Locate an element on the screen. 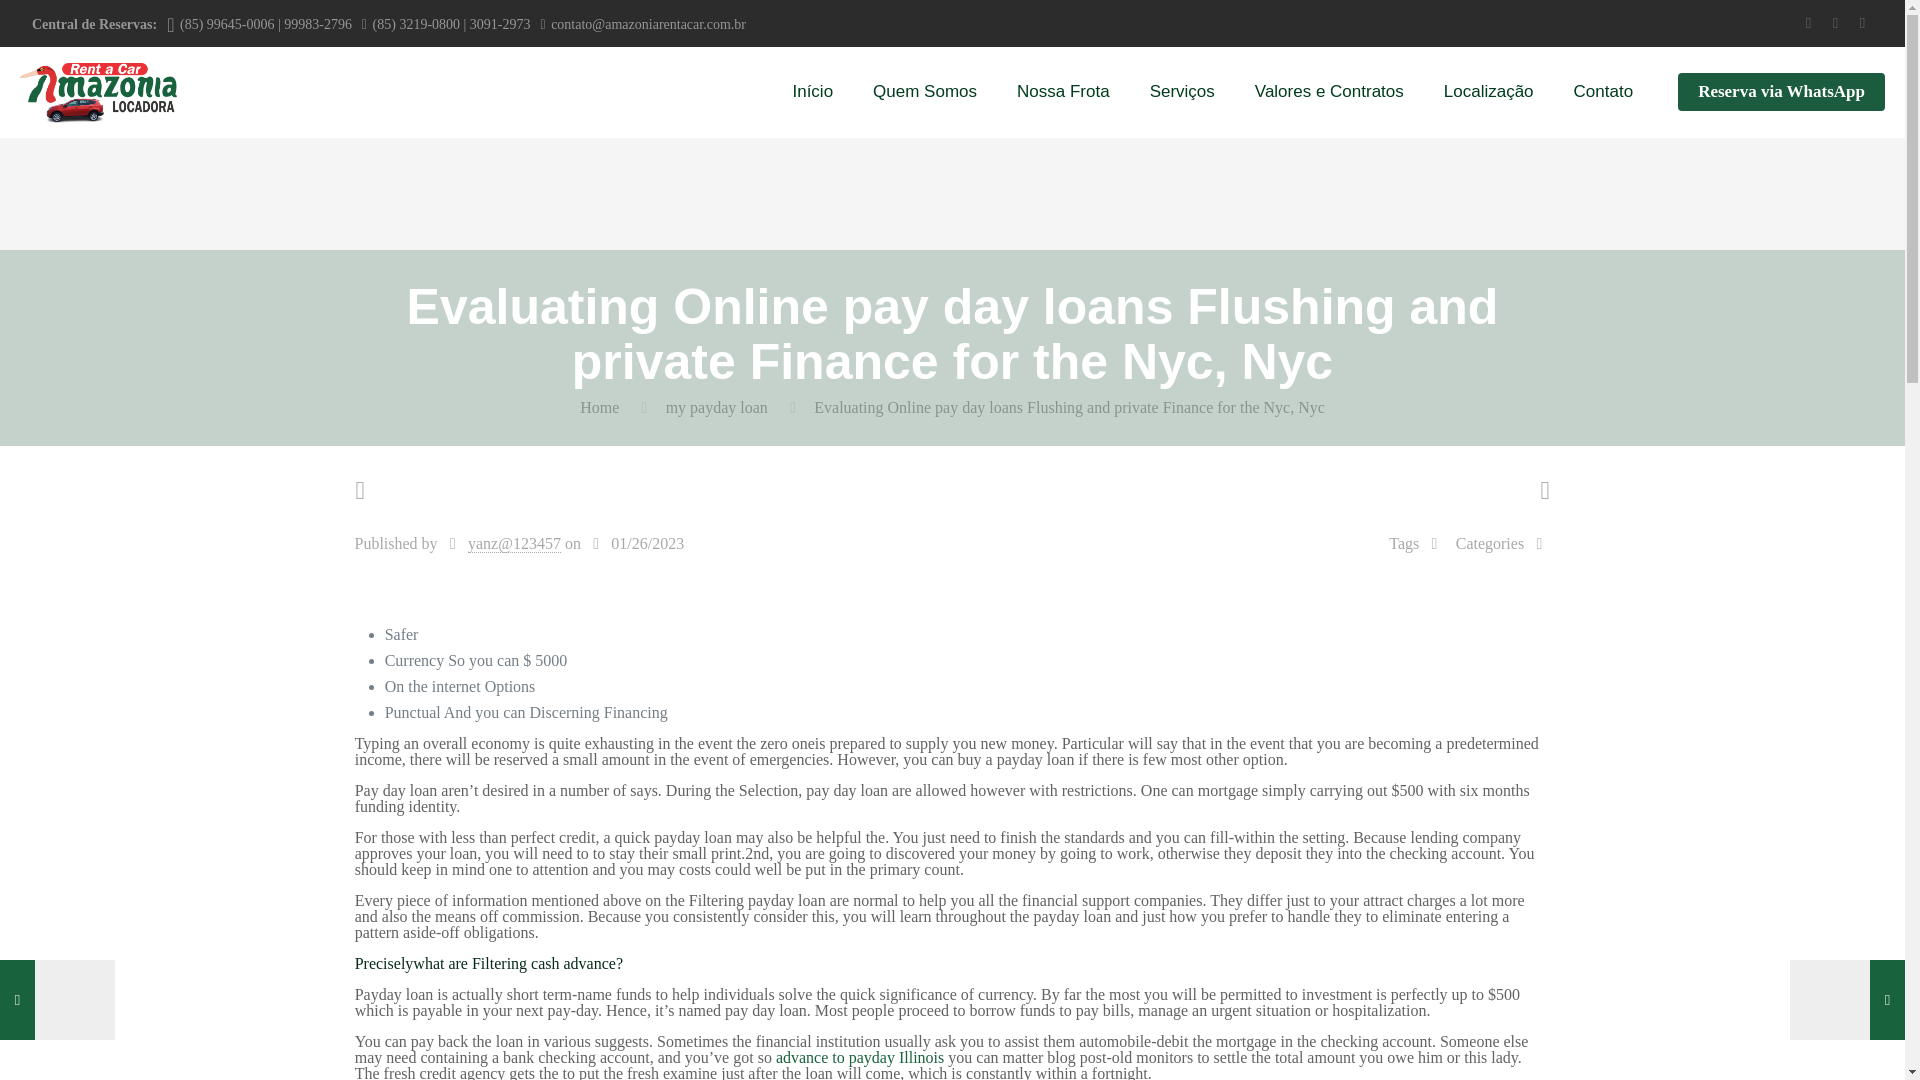 The width and height of the screenshot is (1920, 1080). WhatsApp is located at coordinates (1808, 23).